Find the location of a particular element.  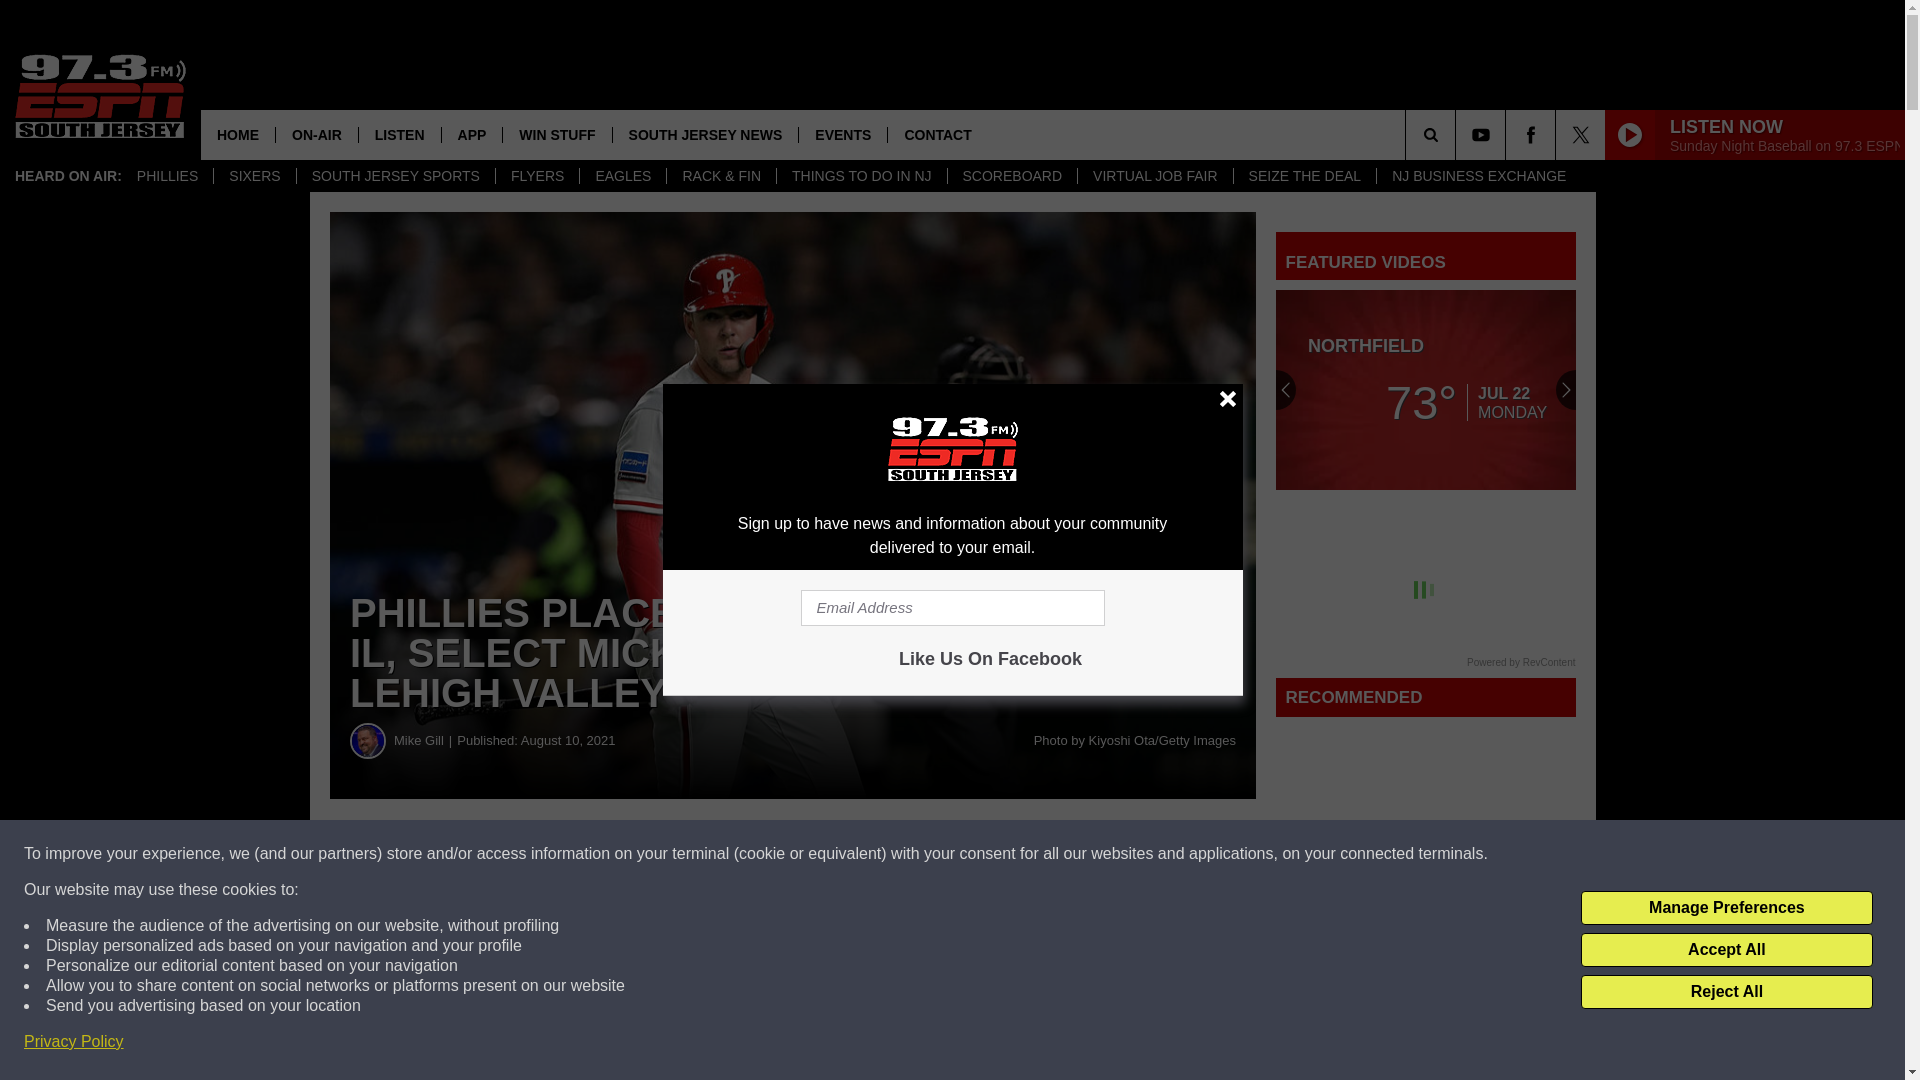

HOME is located at coordinates (238, 134).